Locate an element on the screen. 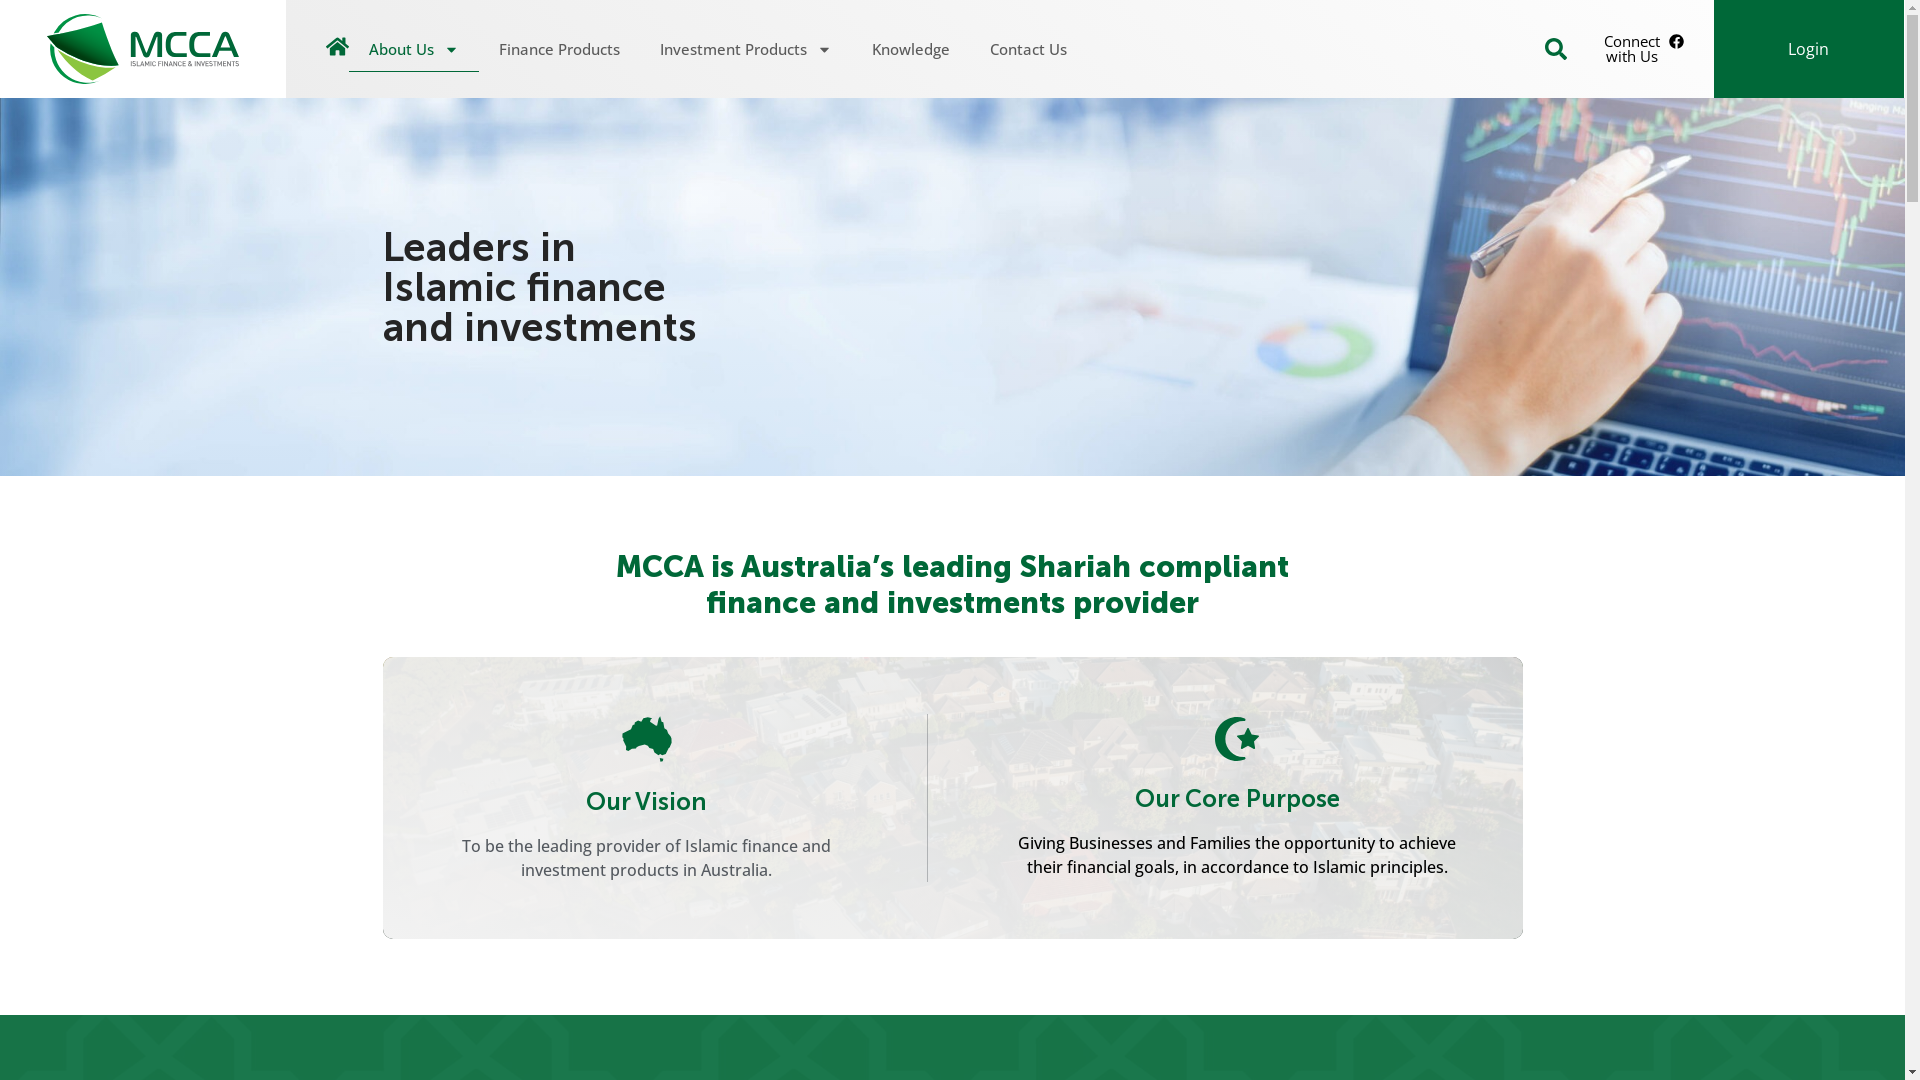  About Us is located at coordinates (414, 49).